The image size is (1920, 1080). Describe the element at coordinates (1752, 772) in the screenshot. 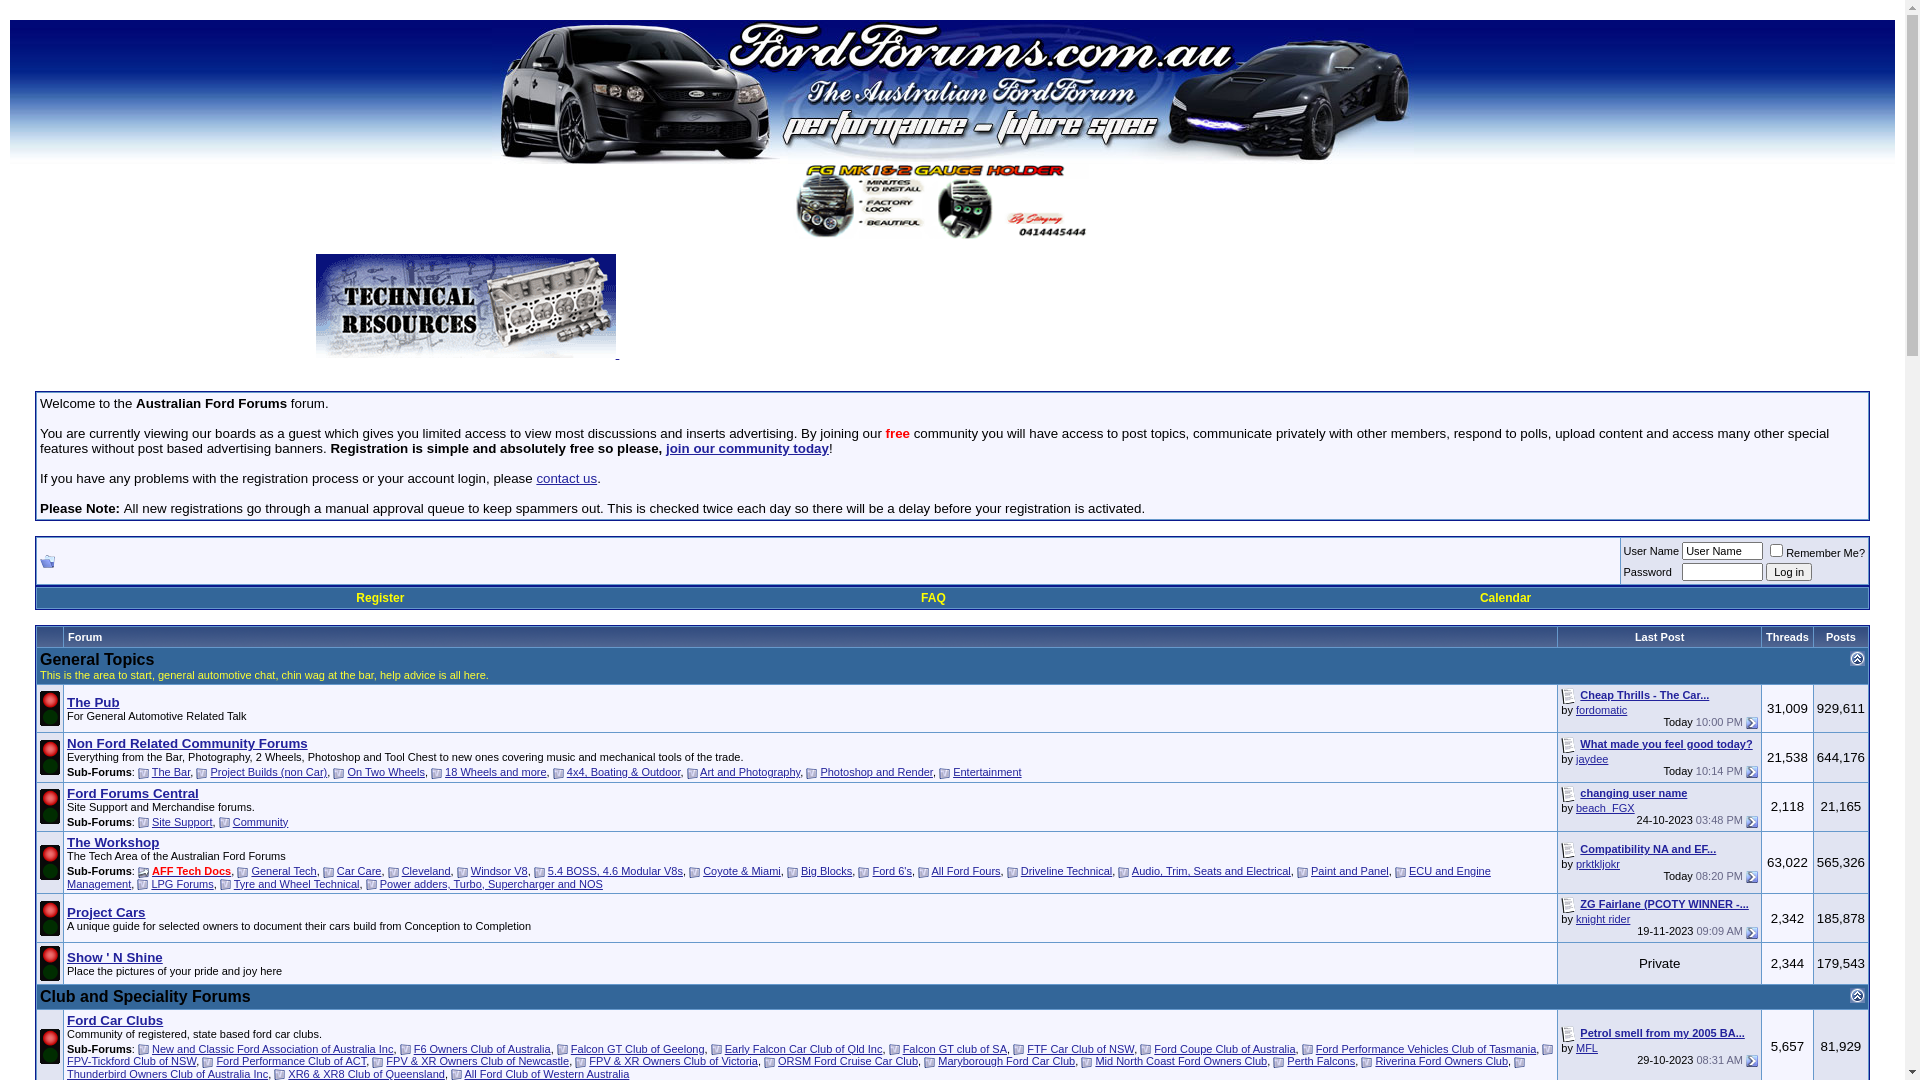

I see `Go to last post` at that location.